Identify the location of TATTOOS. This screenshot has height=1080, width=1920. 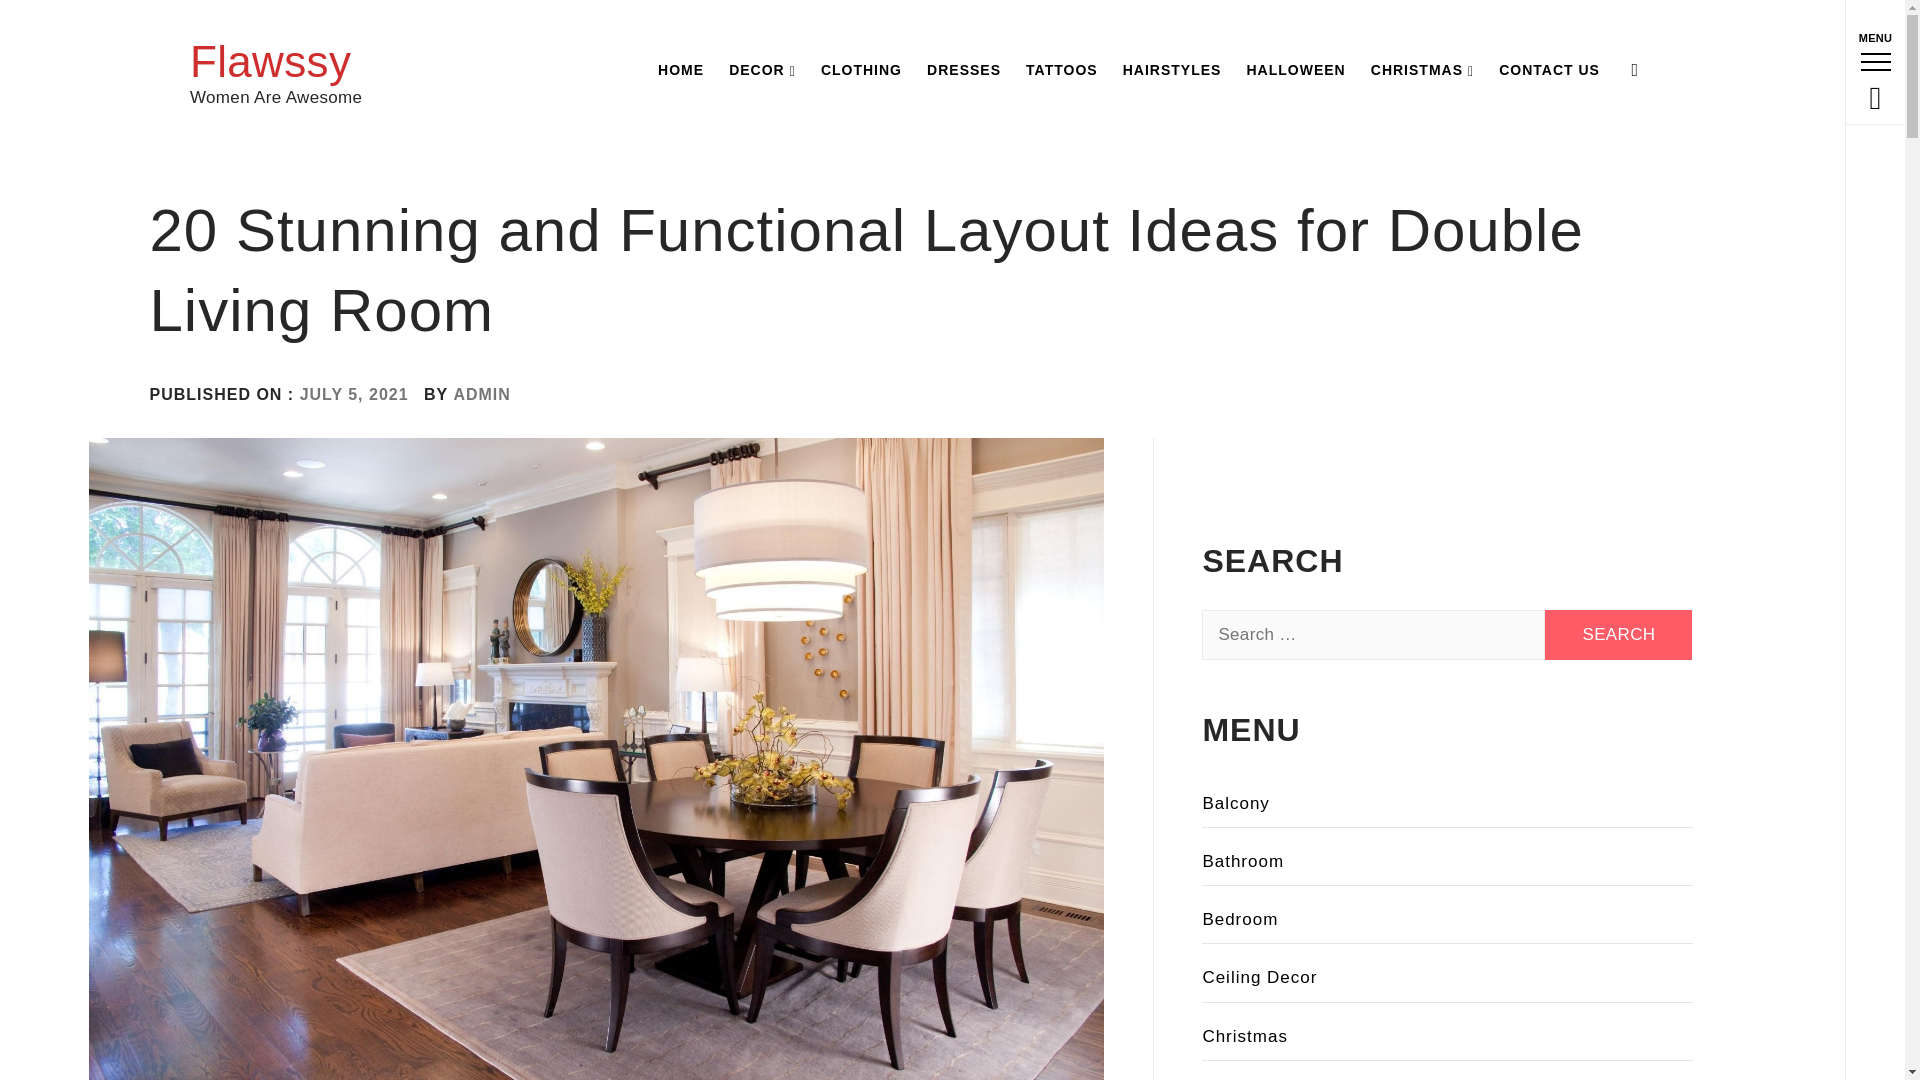
(1061, 70).